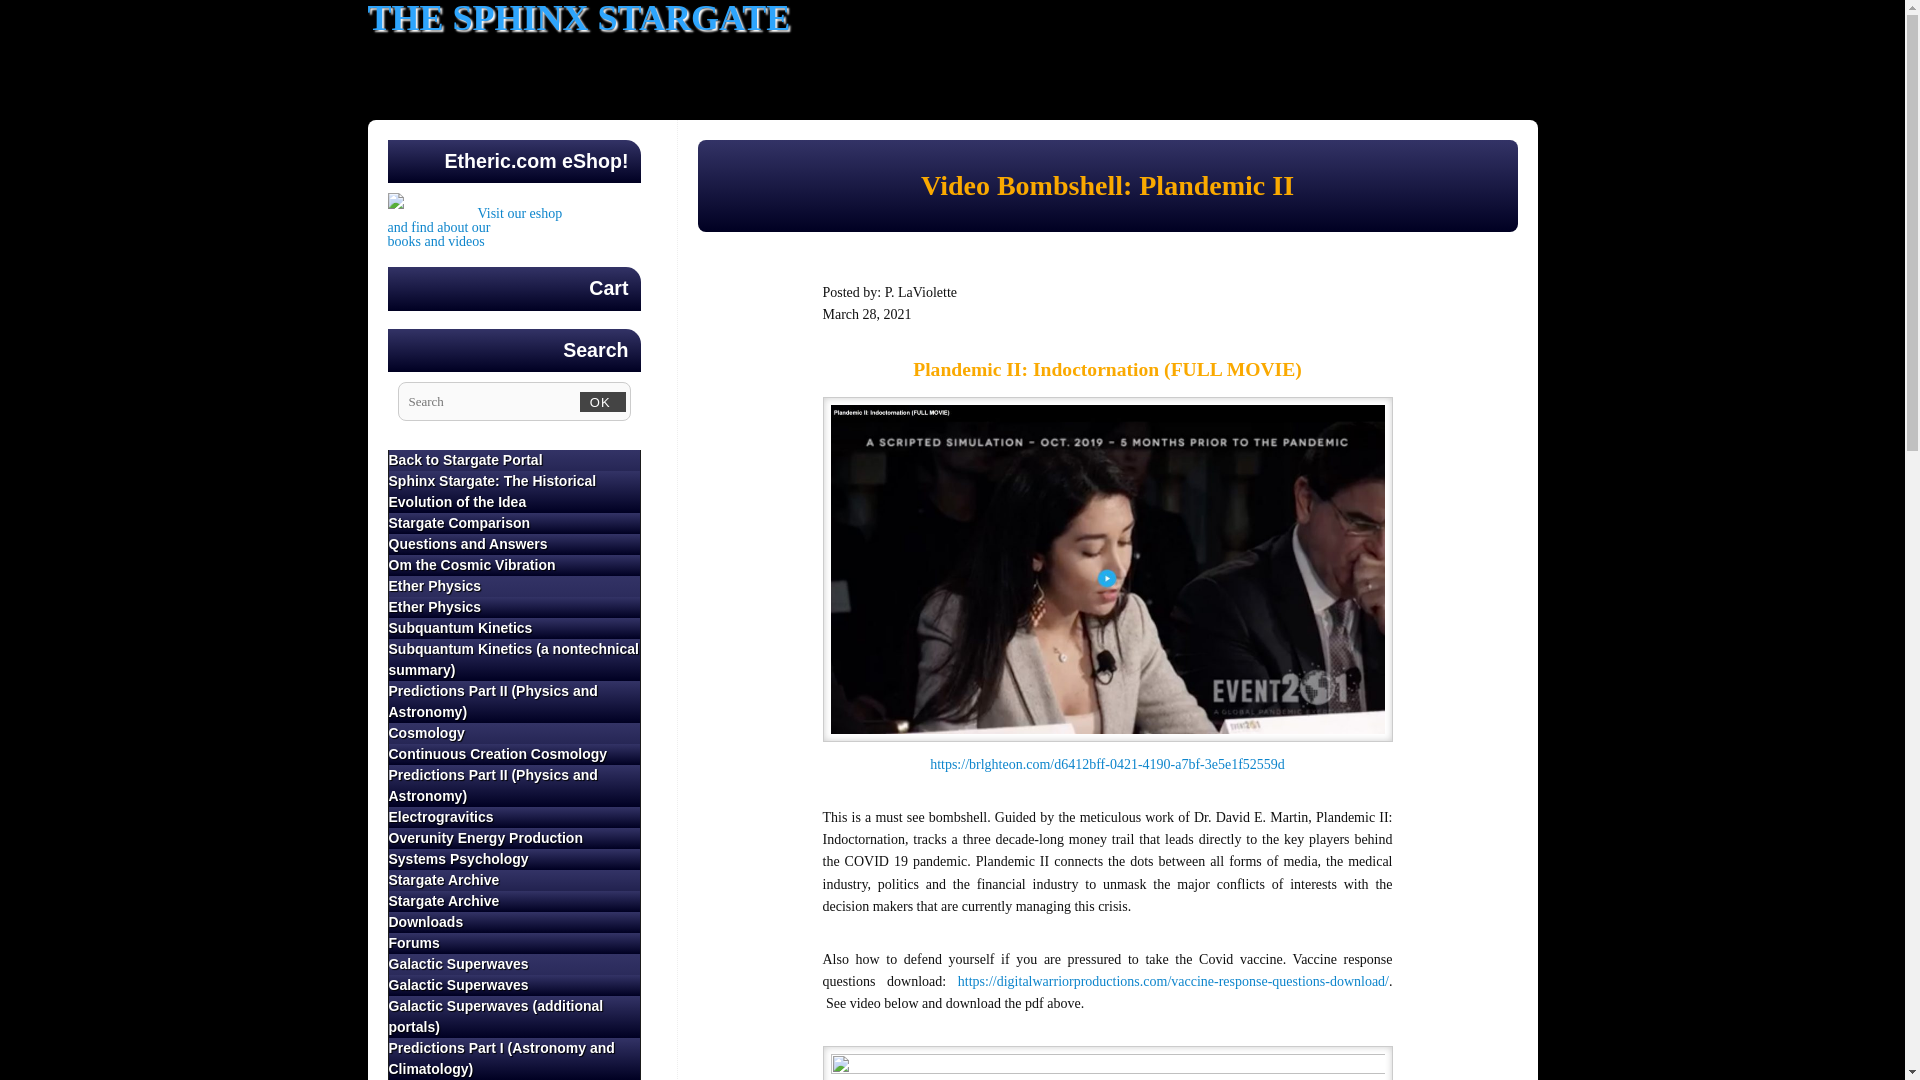  I want to click on Galactic Superwaves, so click(514, 985).